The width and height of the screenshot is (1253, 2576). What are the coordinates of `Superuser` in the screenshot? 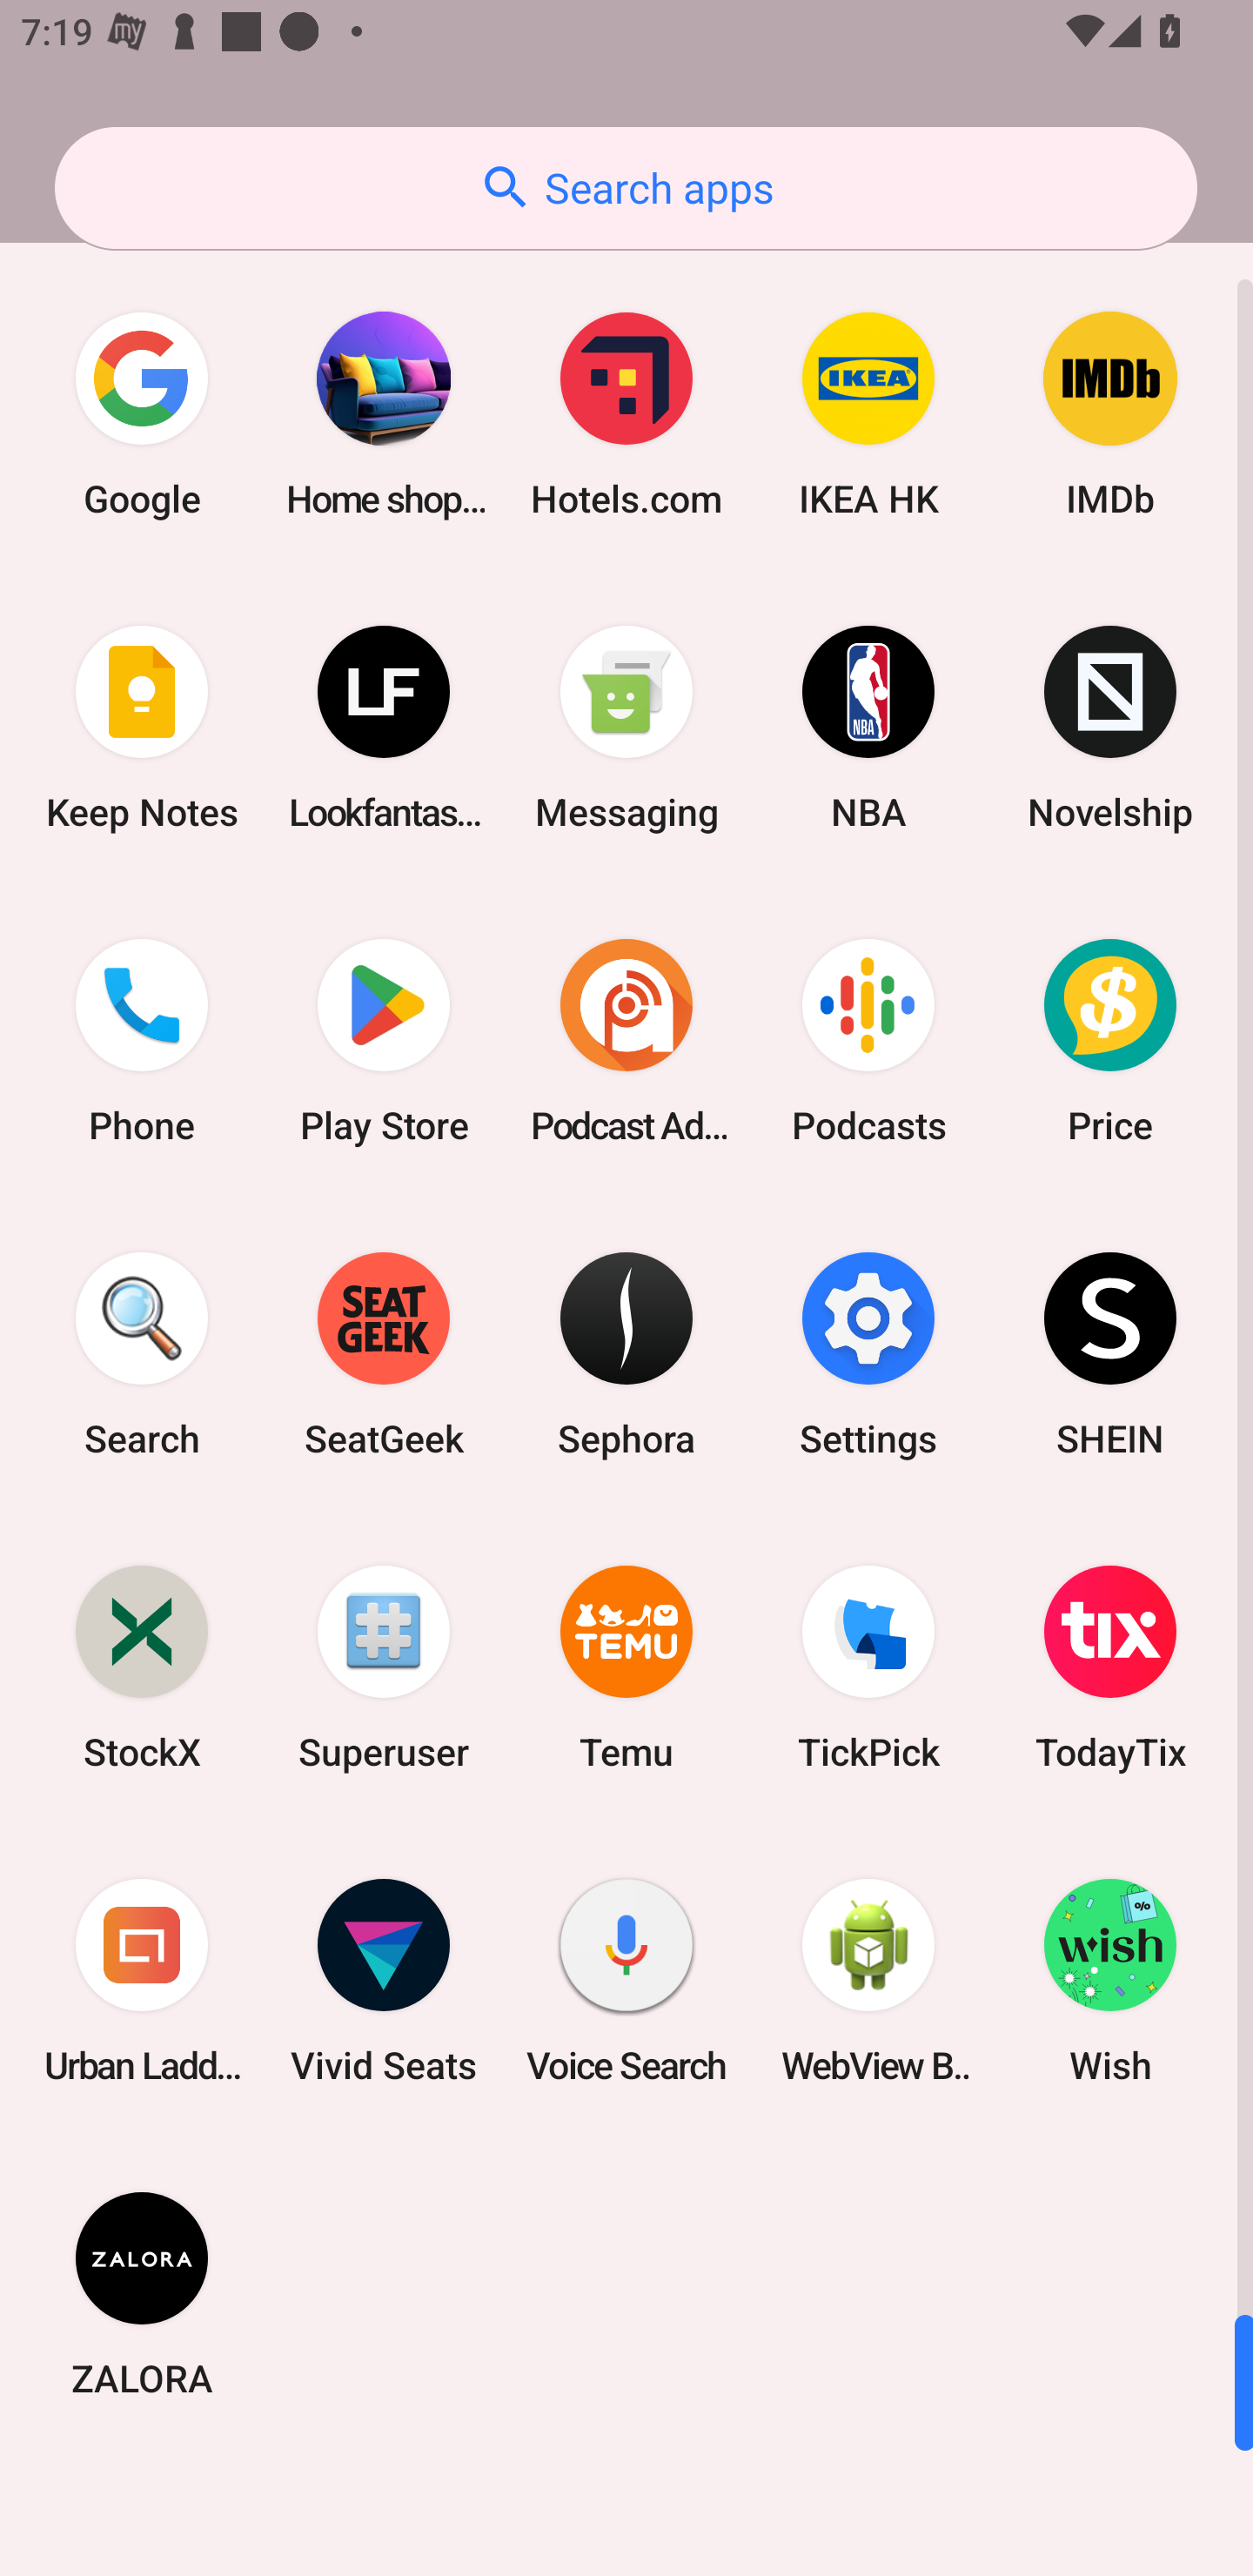 It's located at (384, 1666).